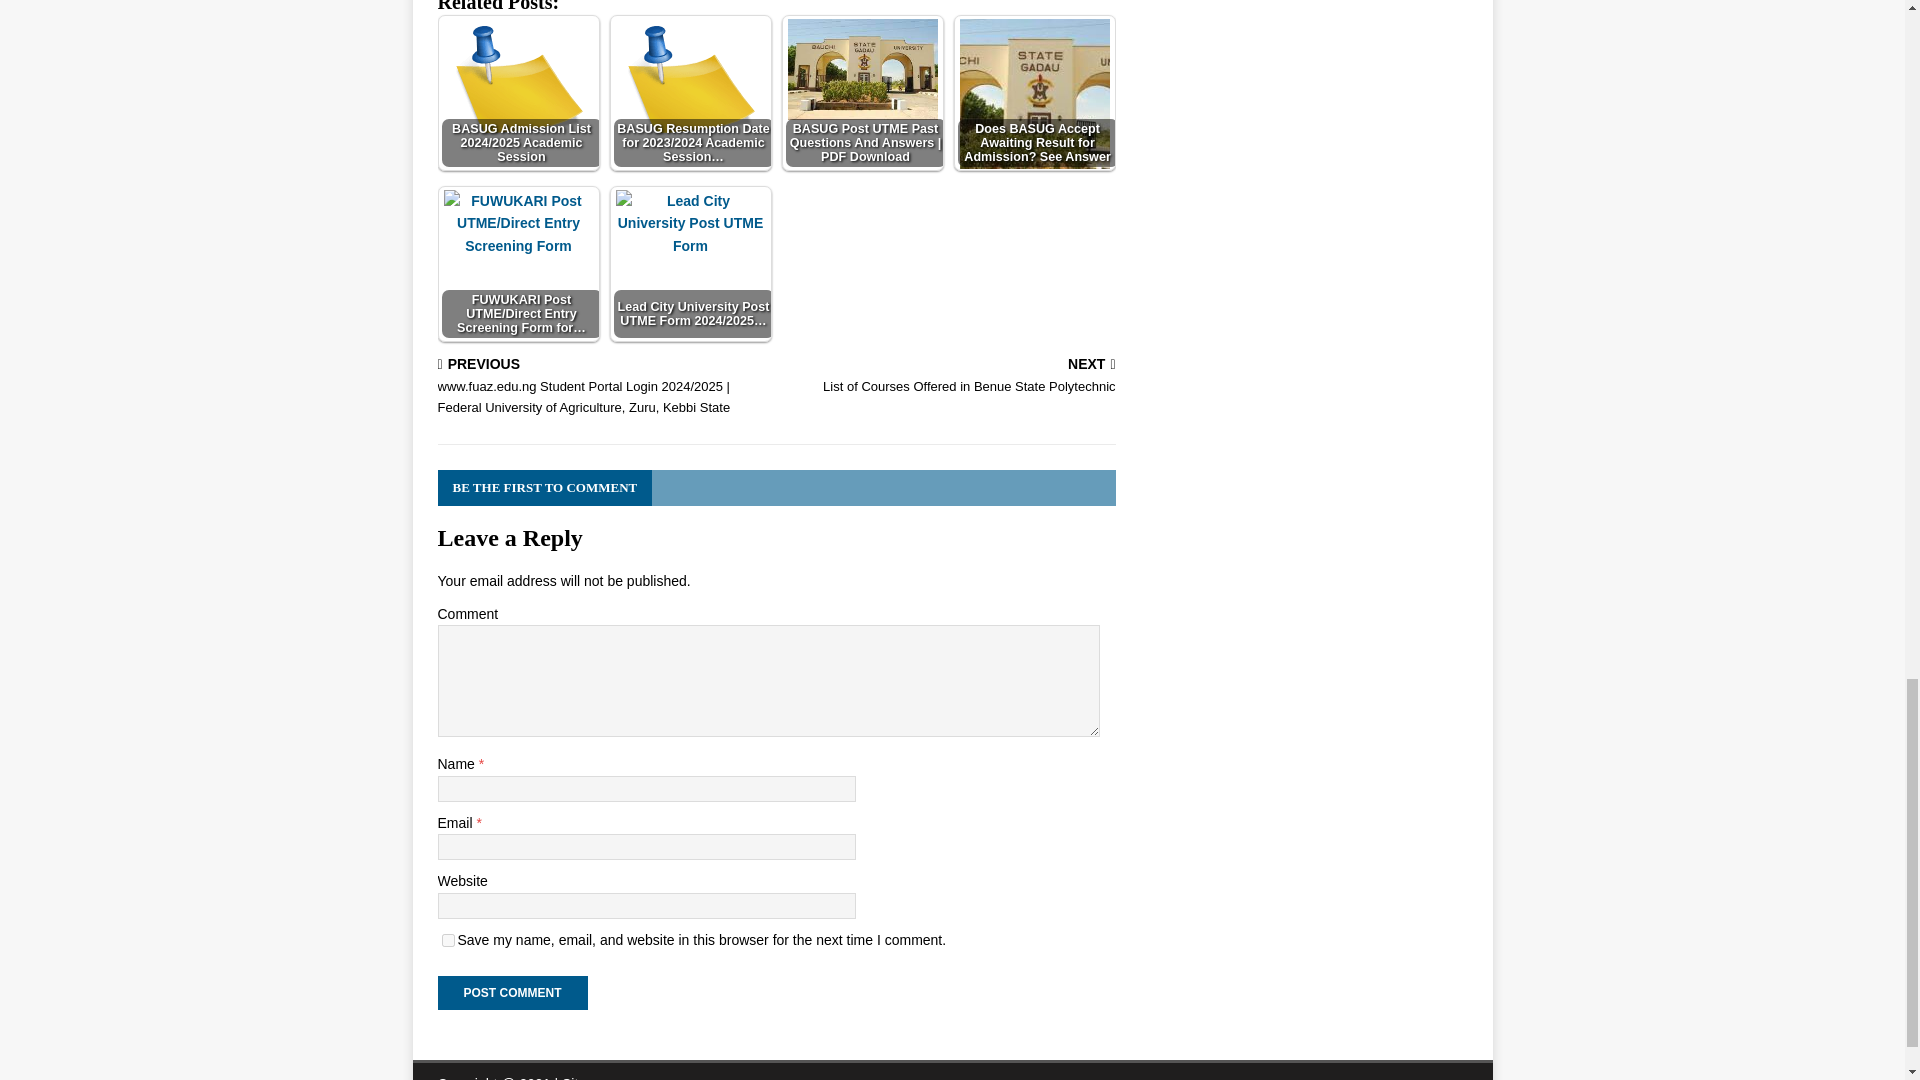 This screenshot has width=1920, height=1080. What do you see at coordinates (950, 378) in the screenshot?
I see `Does BASUG Accept Awaiting Result for Admission? See Answer` at bounding box center [950, 378].